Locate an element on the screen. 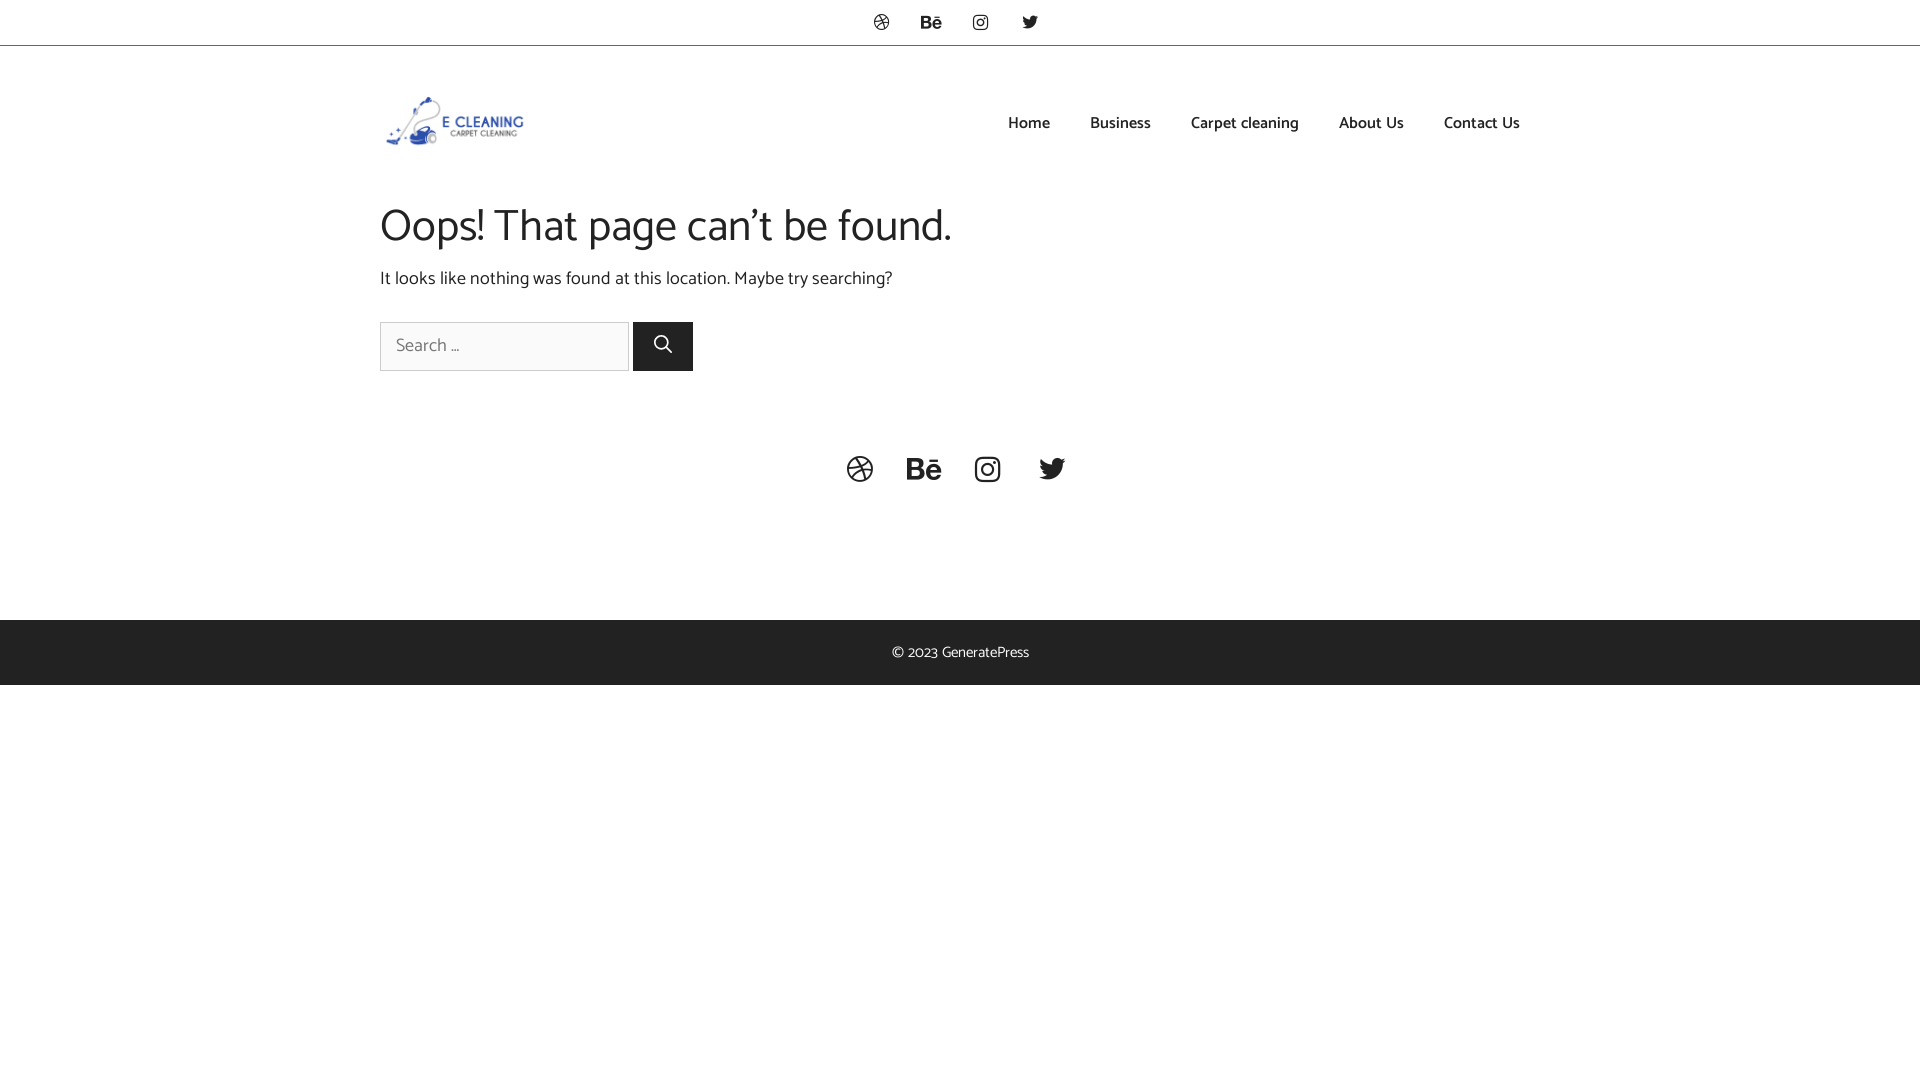 The height and width of the screenshot is (1080, 1920). Instagram is located at coordinates (981, 24).